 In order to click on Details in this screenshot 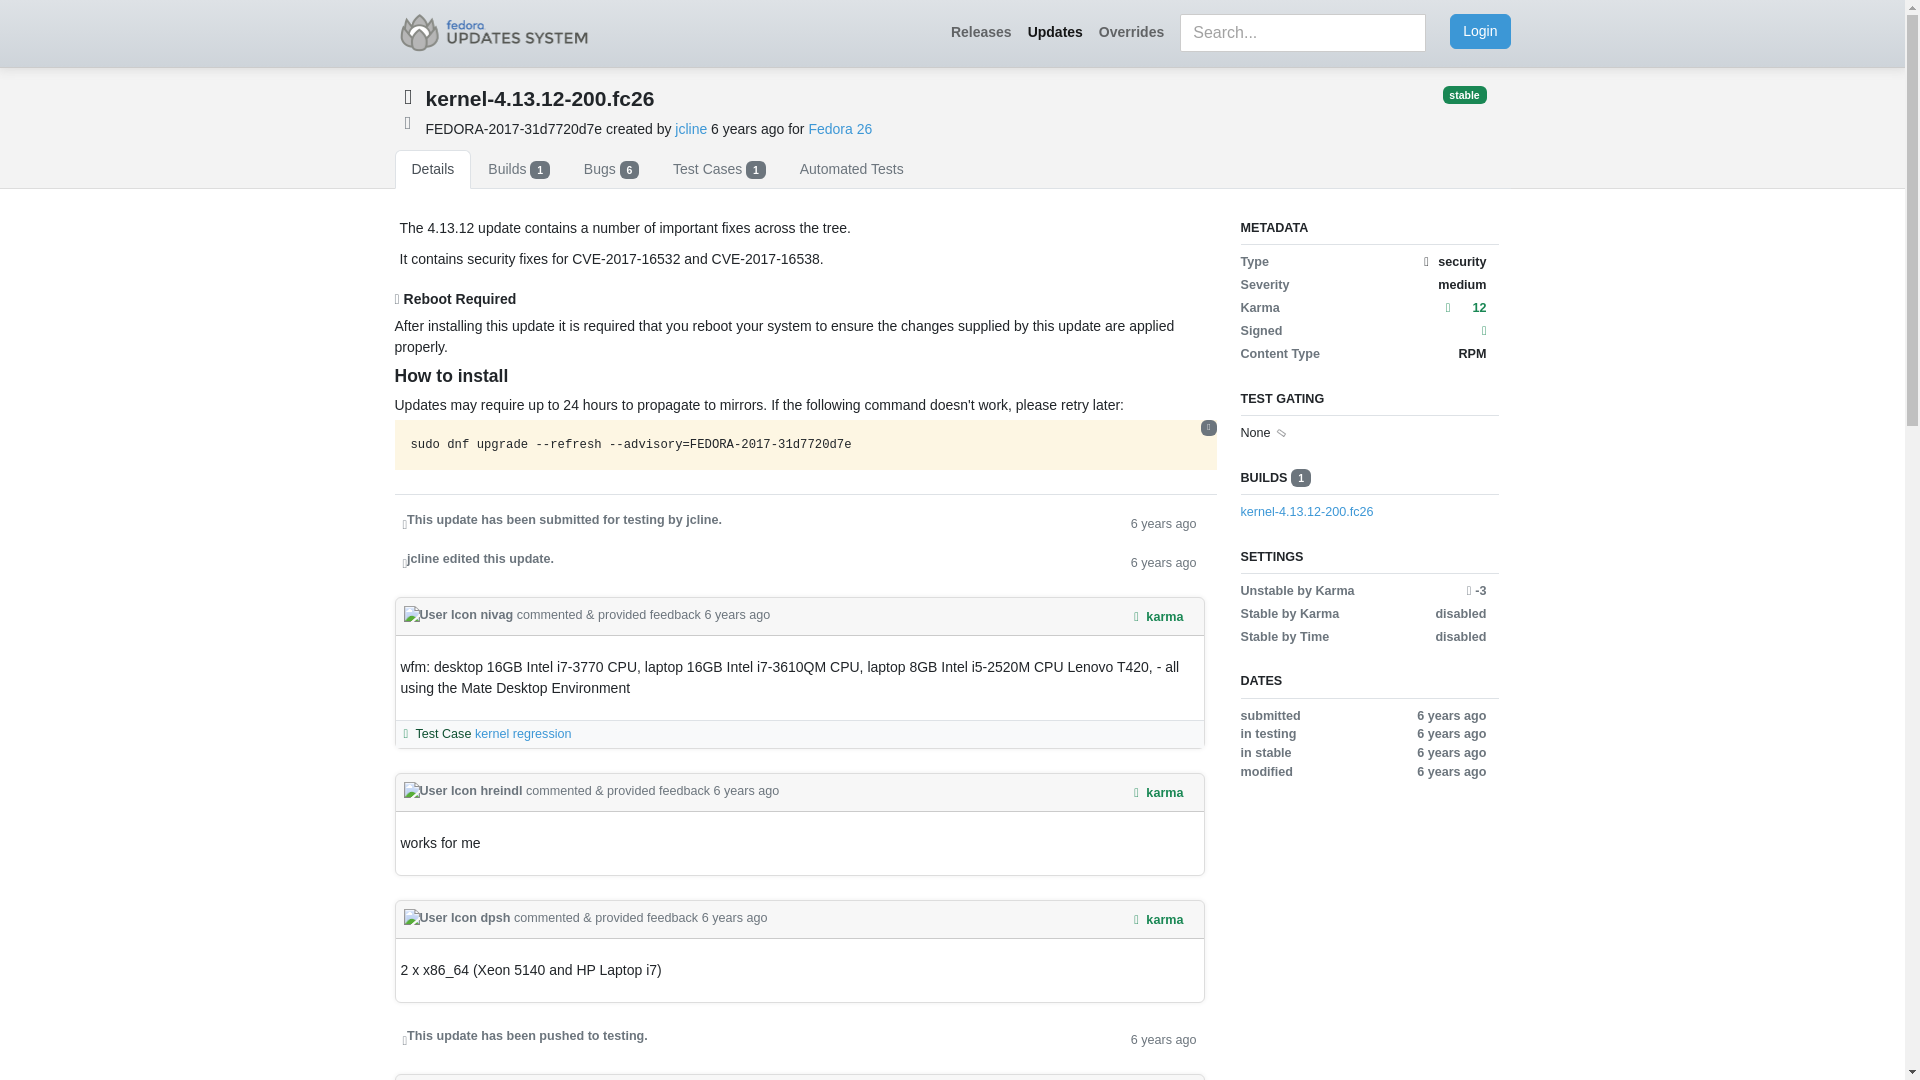, I will do `click(432, 170)`.